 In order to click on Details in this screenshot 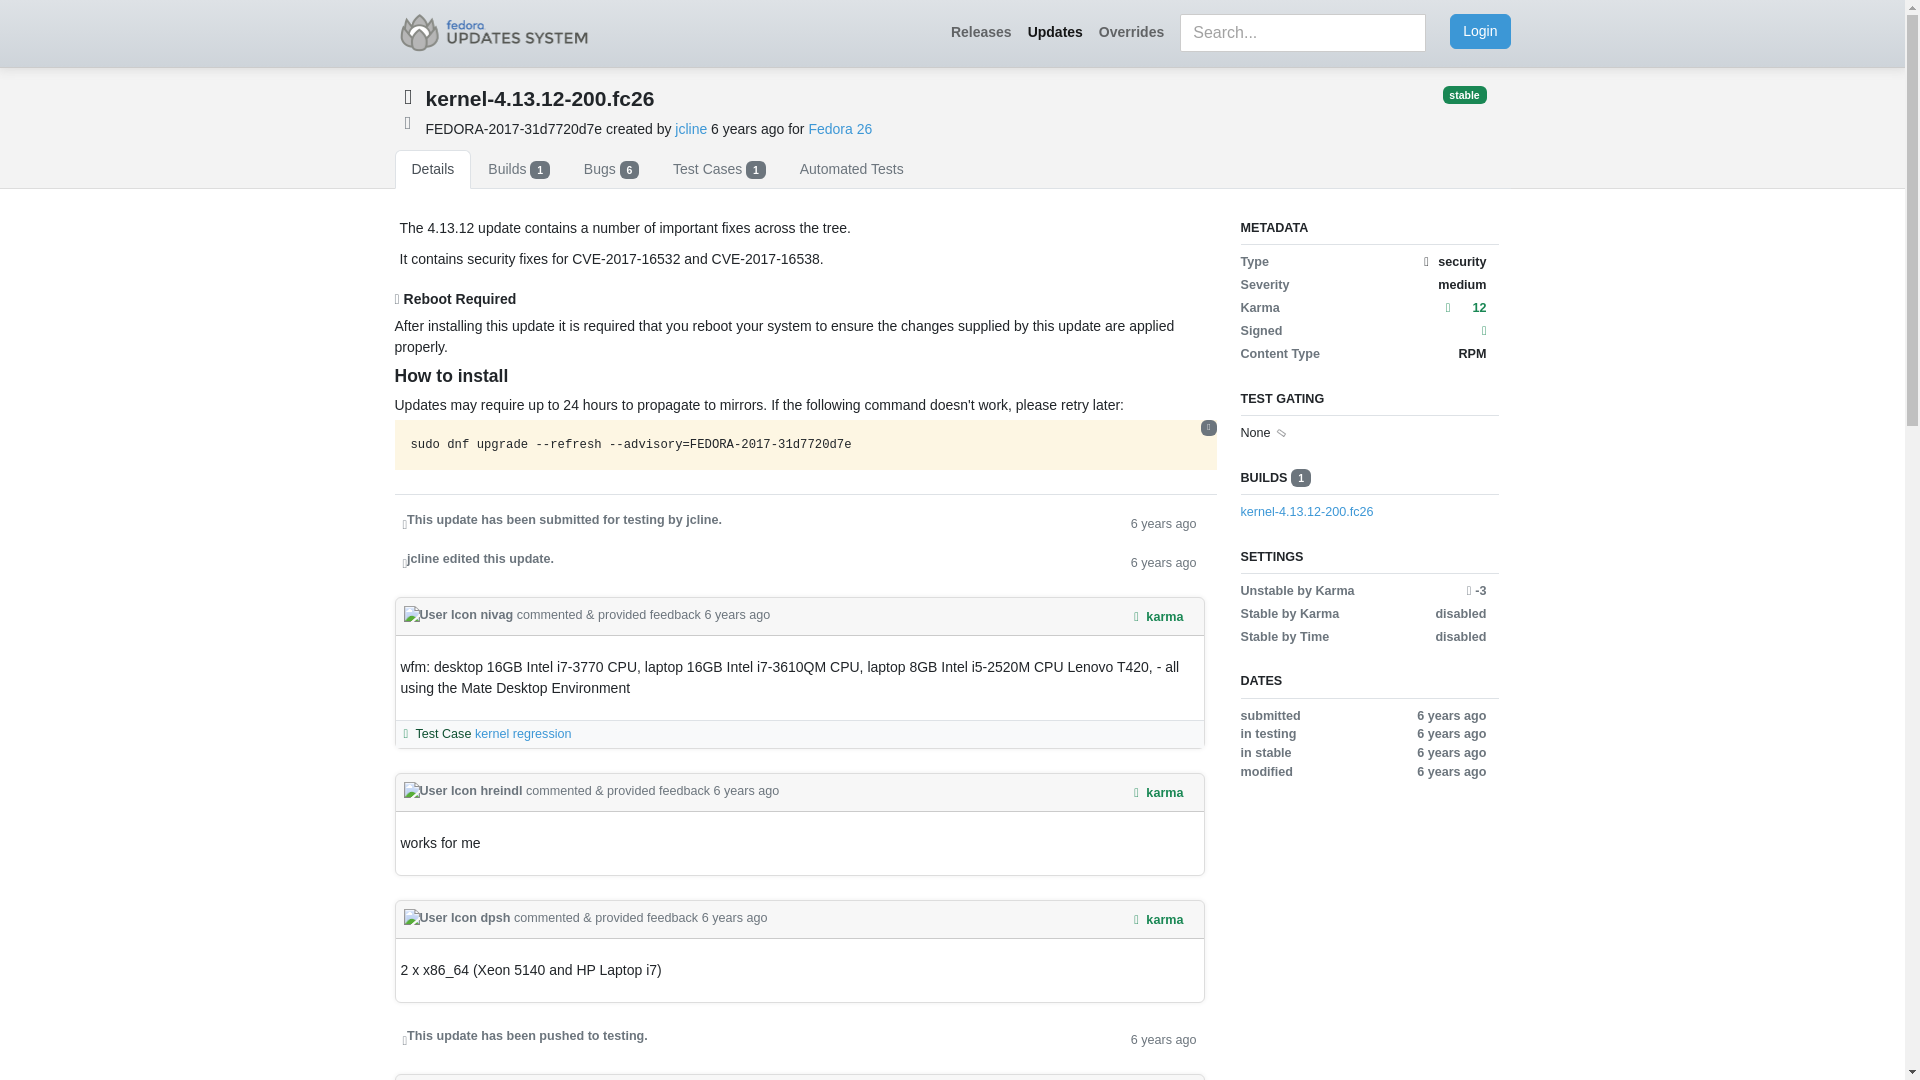, I will do `click(432, 170)`.